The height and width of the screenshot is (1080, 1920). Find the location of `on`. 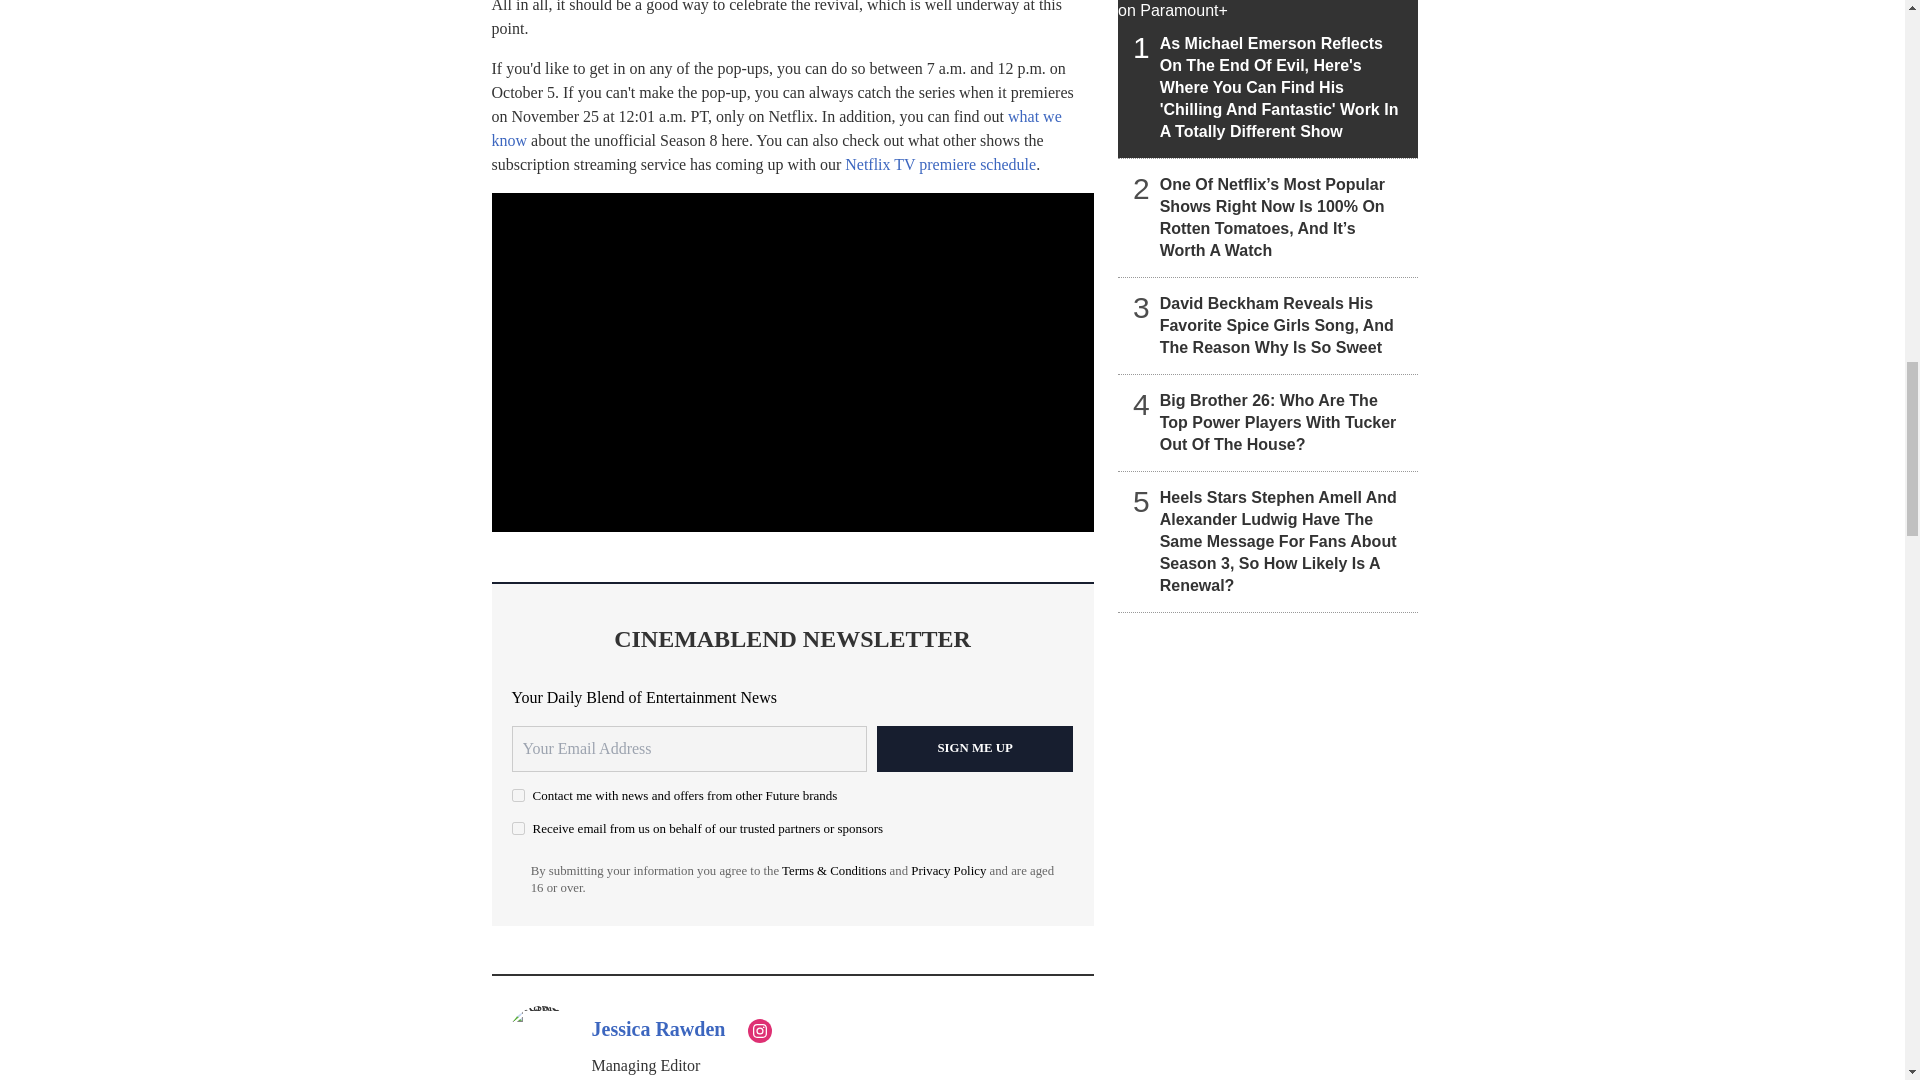

on is located at coordinates (518, 828).